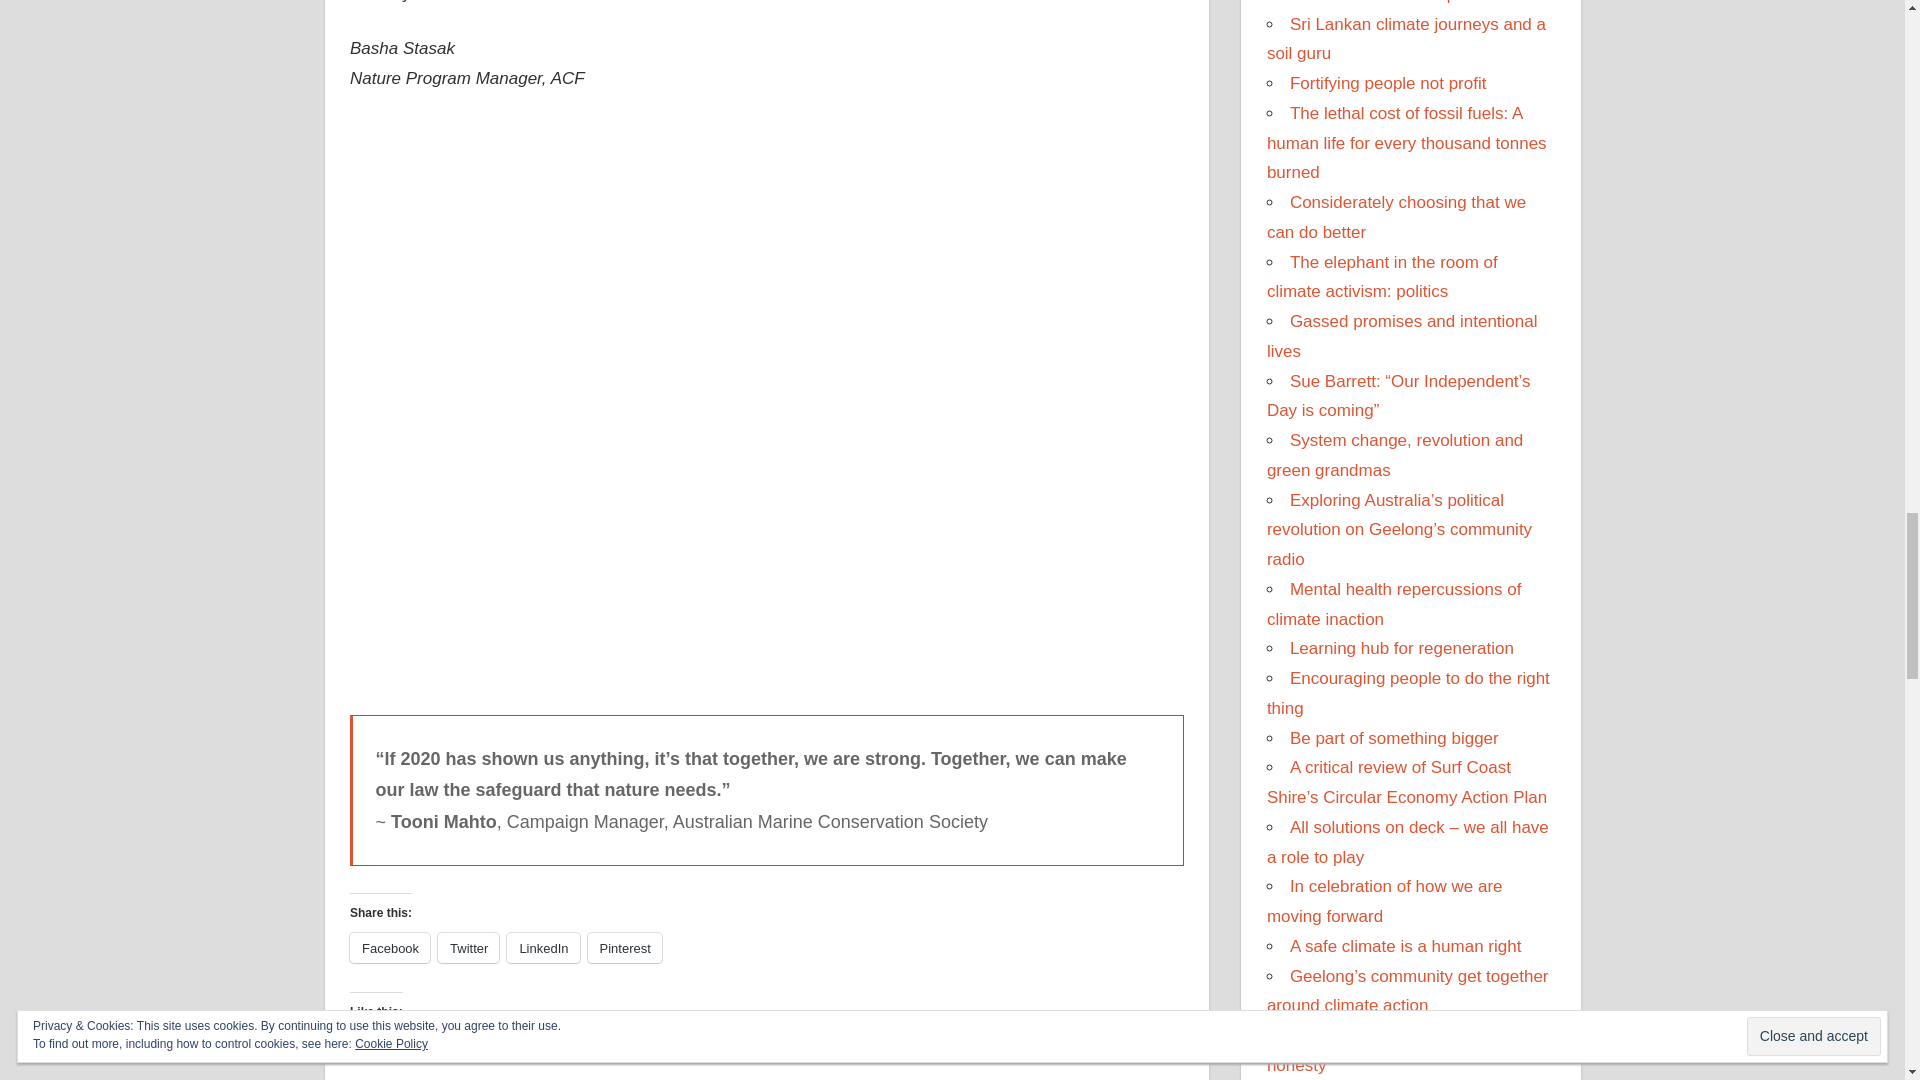 Image resolution: width=1920 pixels, height=1080 pixels. I want to click on Click to share on Facebook, so click(390, 948).